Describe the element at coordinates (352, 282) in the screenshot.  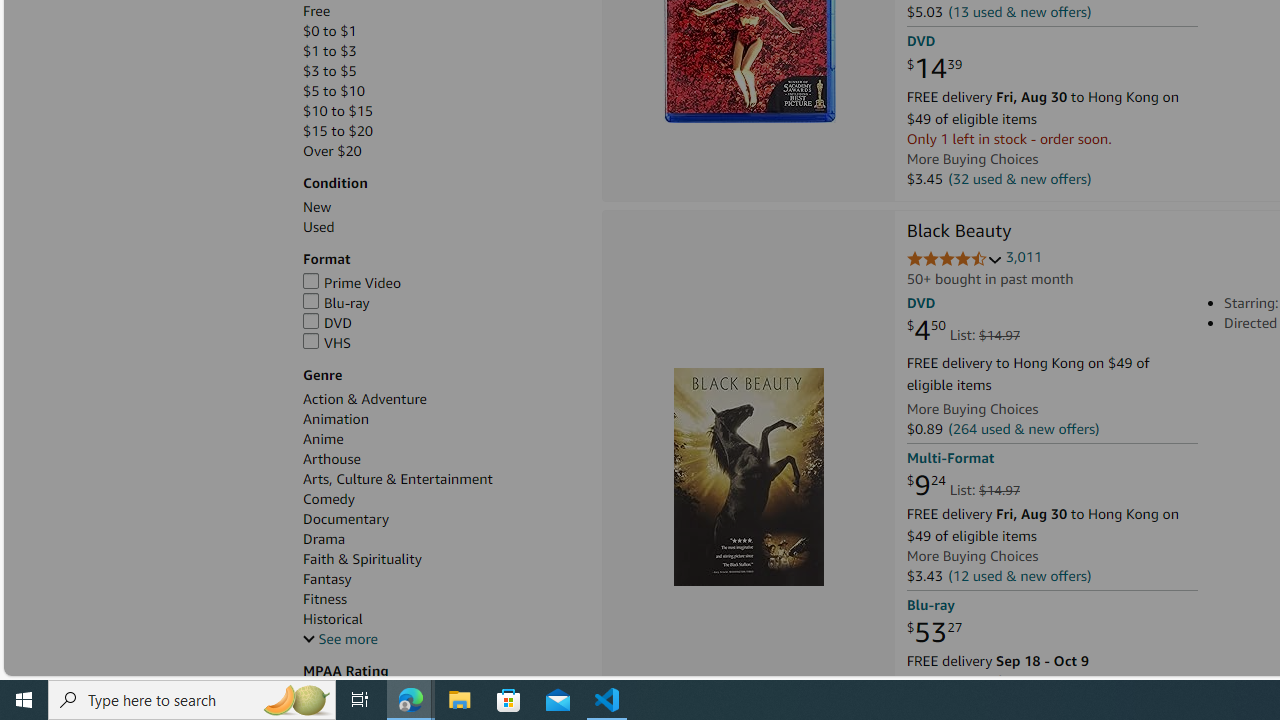
I see `Prime Video` at that location.